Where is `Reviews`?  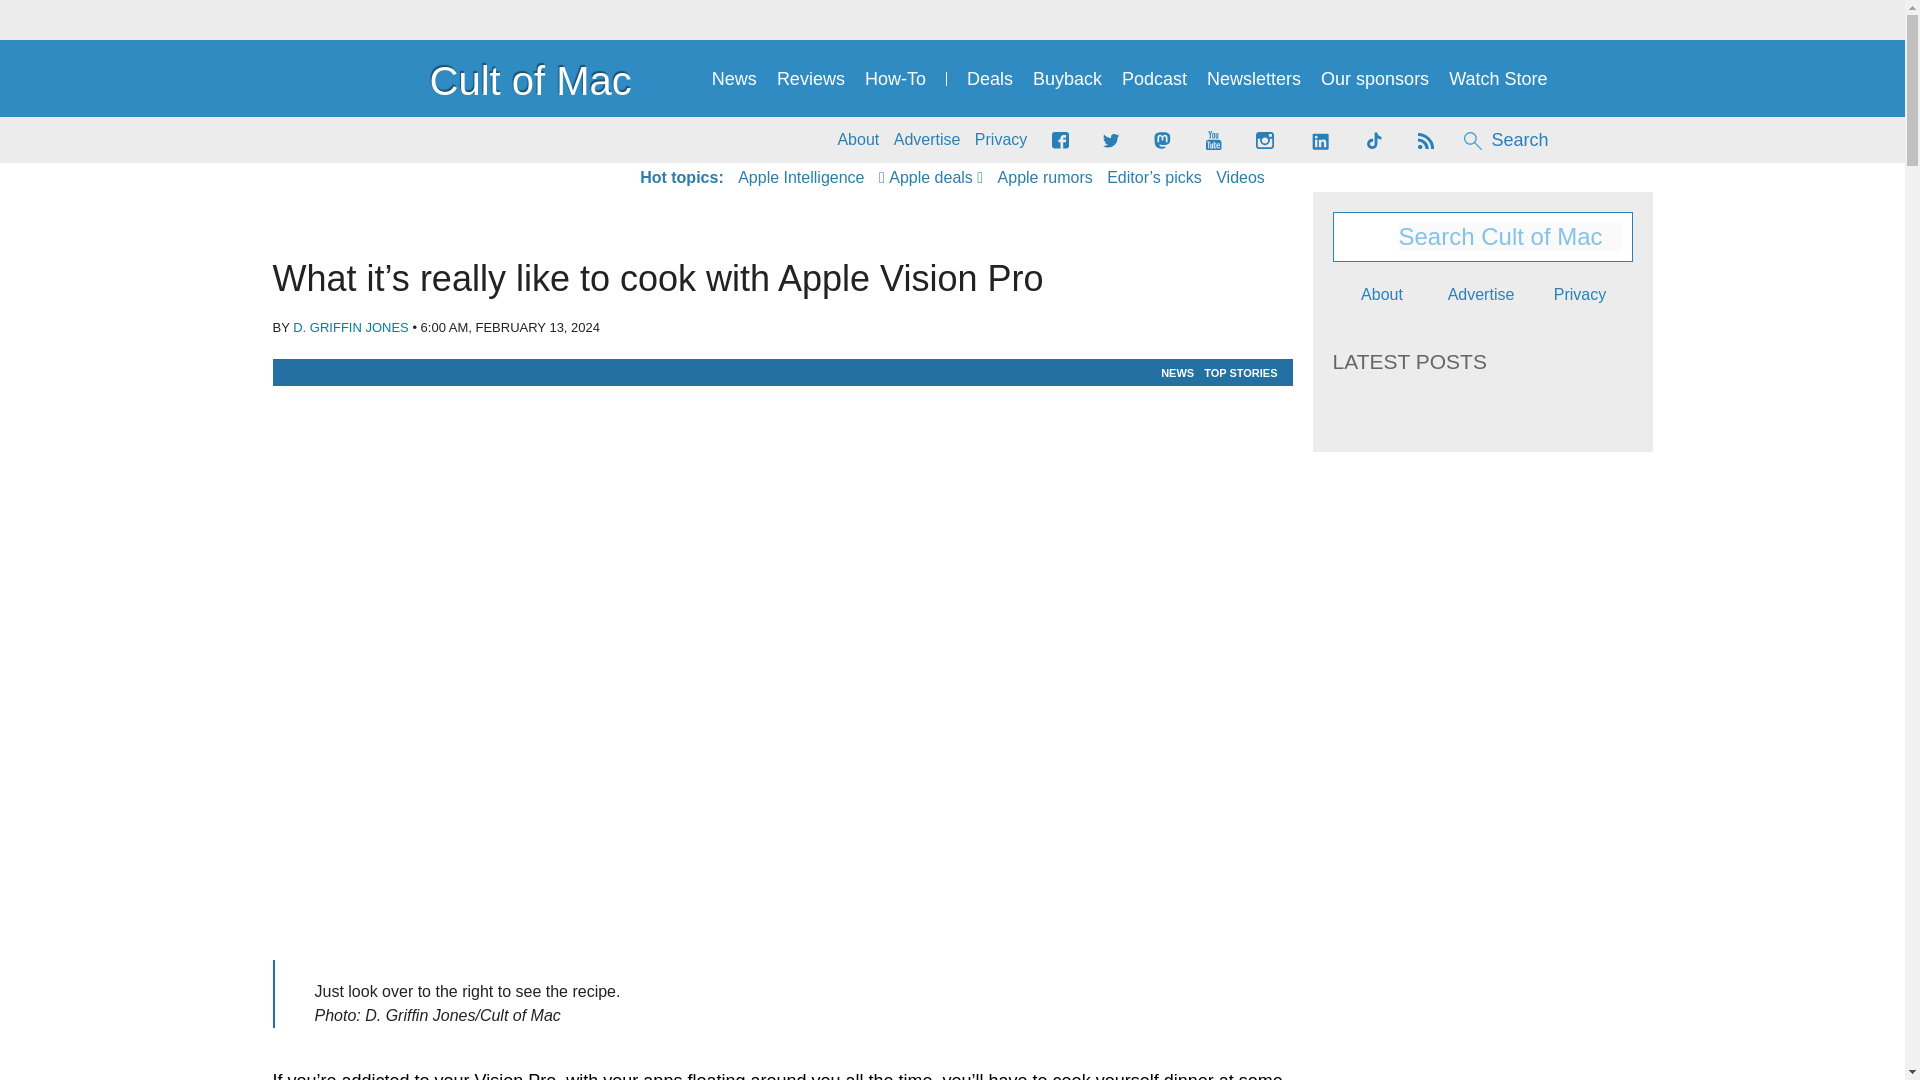
Reviews is located at coordinates (810, 79).